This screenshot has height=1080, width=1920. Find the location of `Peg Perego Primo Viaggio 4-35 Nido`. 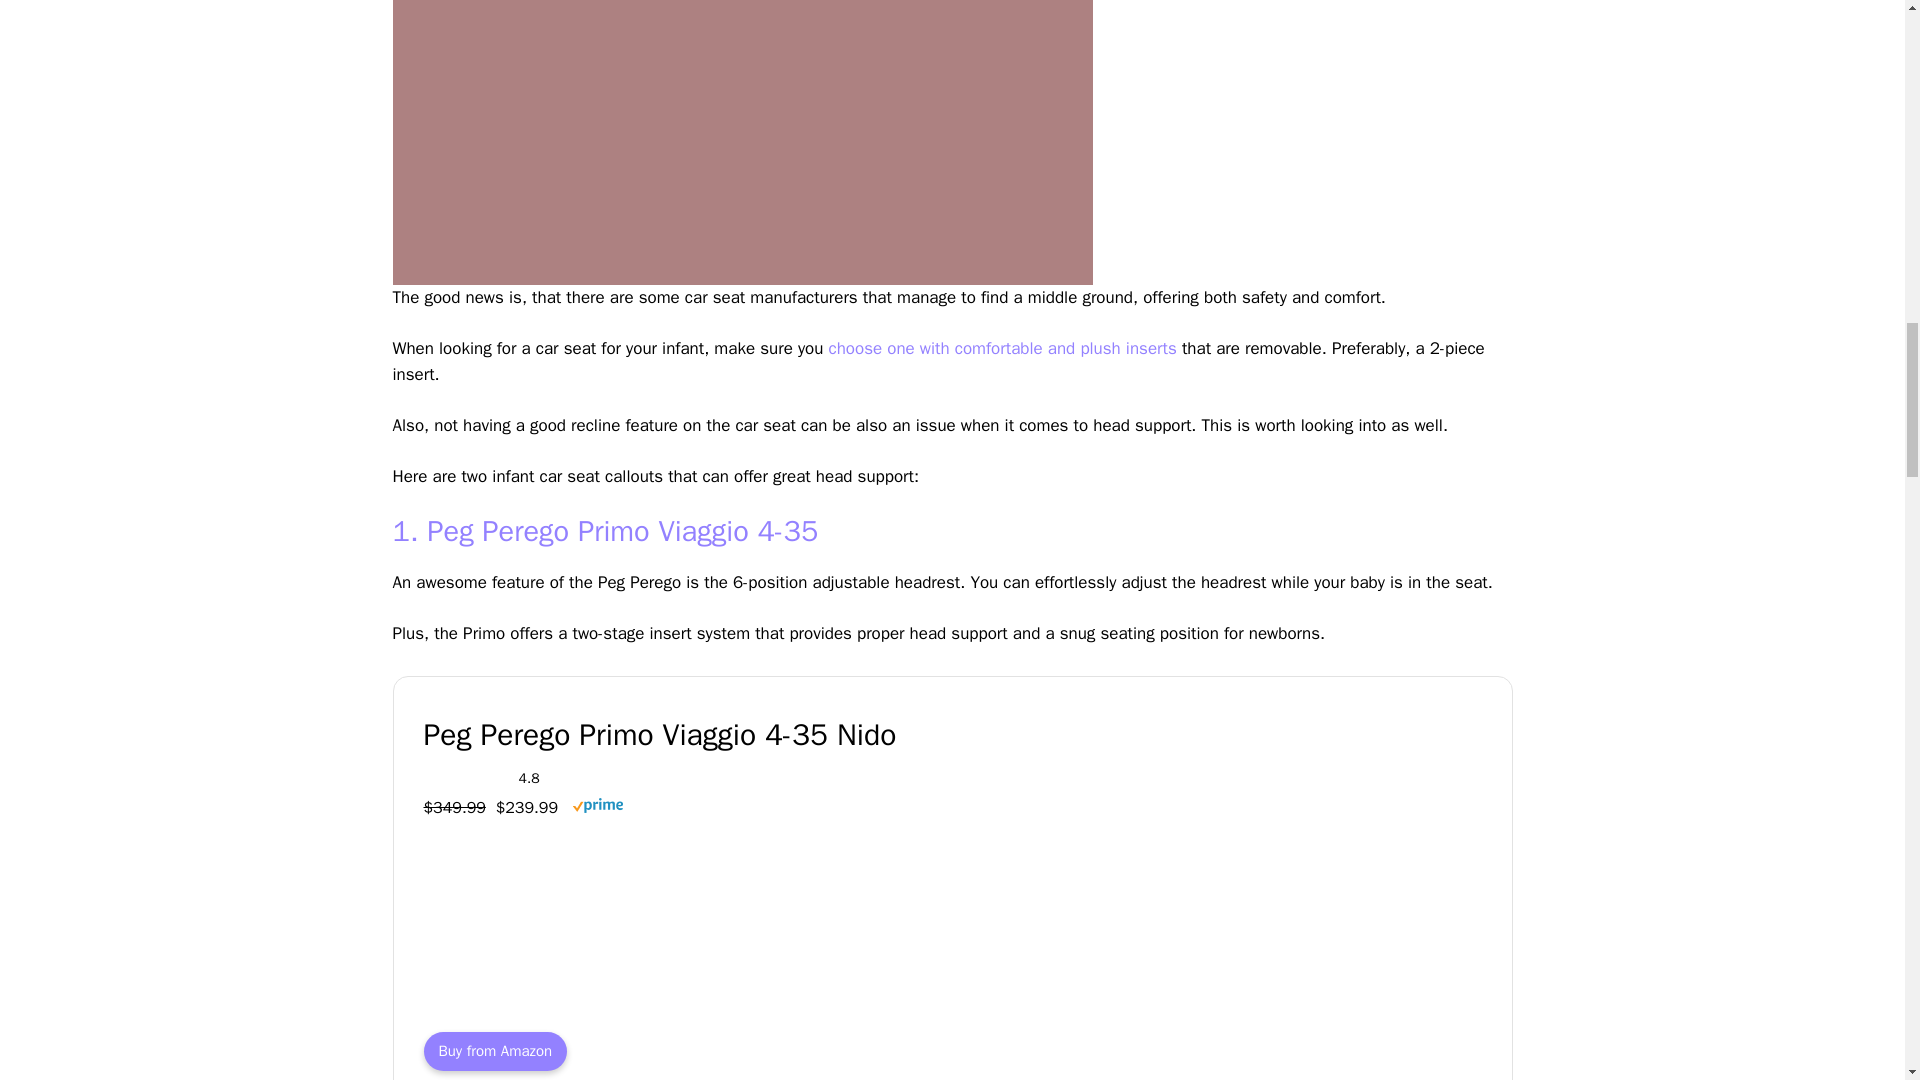

Peg Perego Primo Viaggio 4-35 Nido is located at coordinates (496, 1052).